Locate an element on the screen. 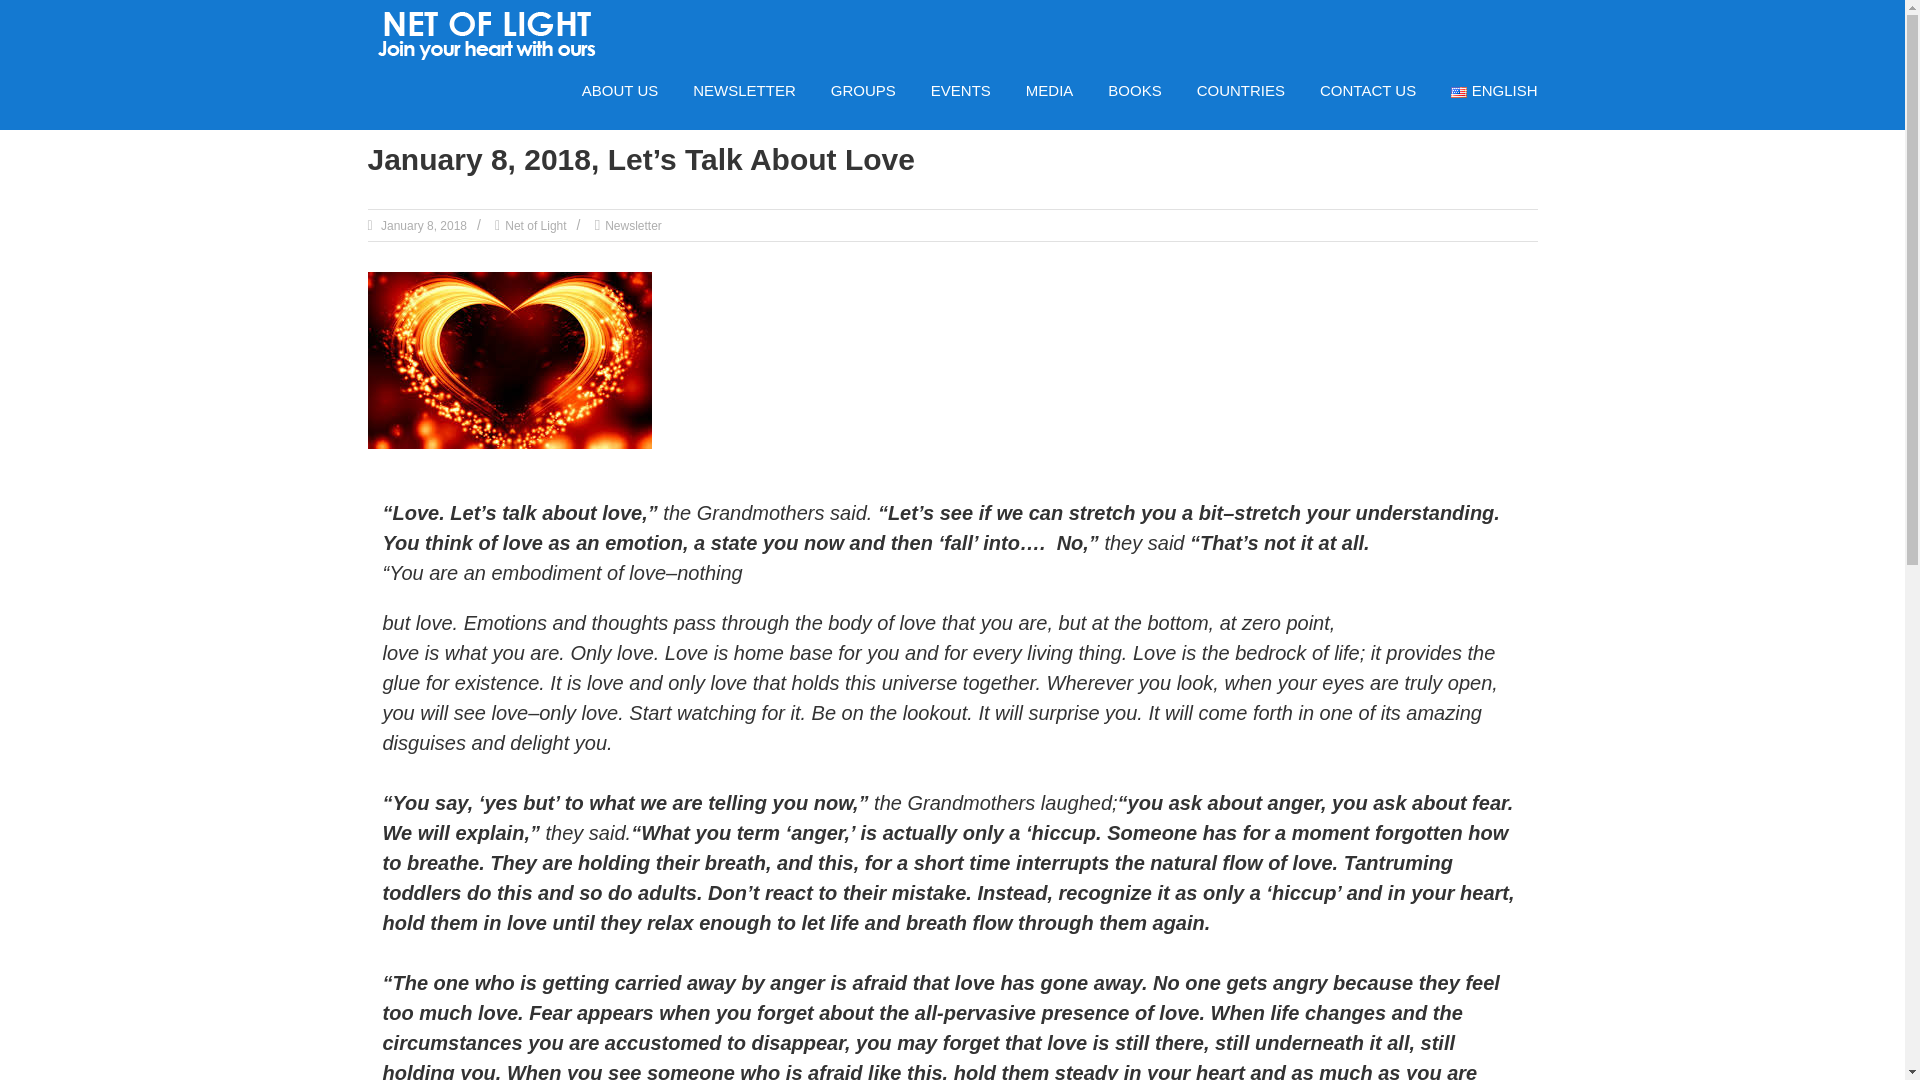  NEWSLETTER is located at coordinates (744, 90).